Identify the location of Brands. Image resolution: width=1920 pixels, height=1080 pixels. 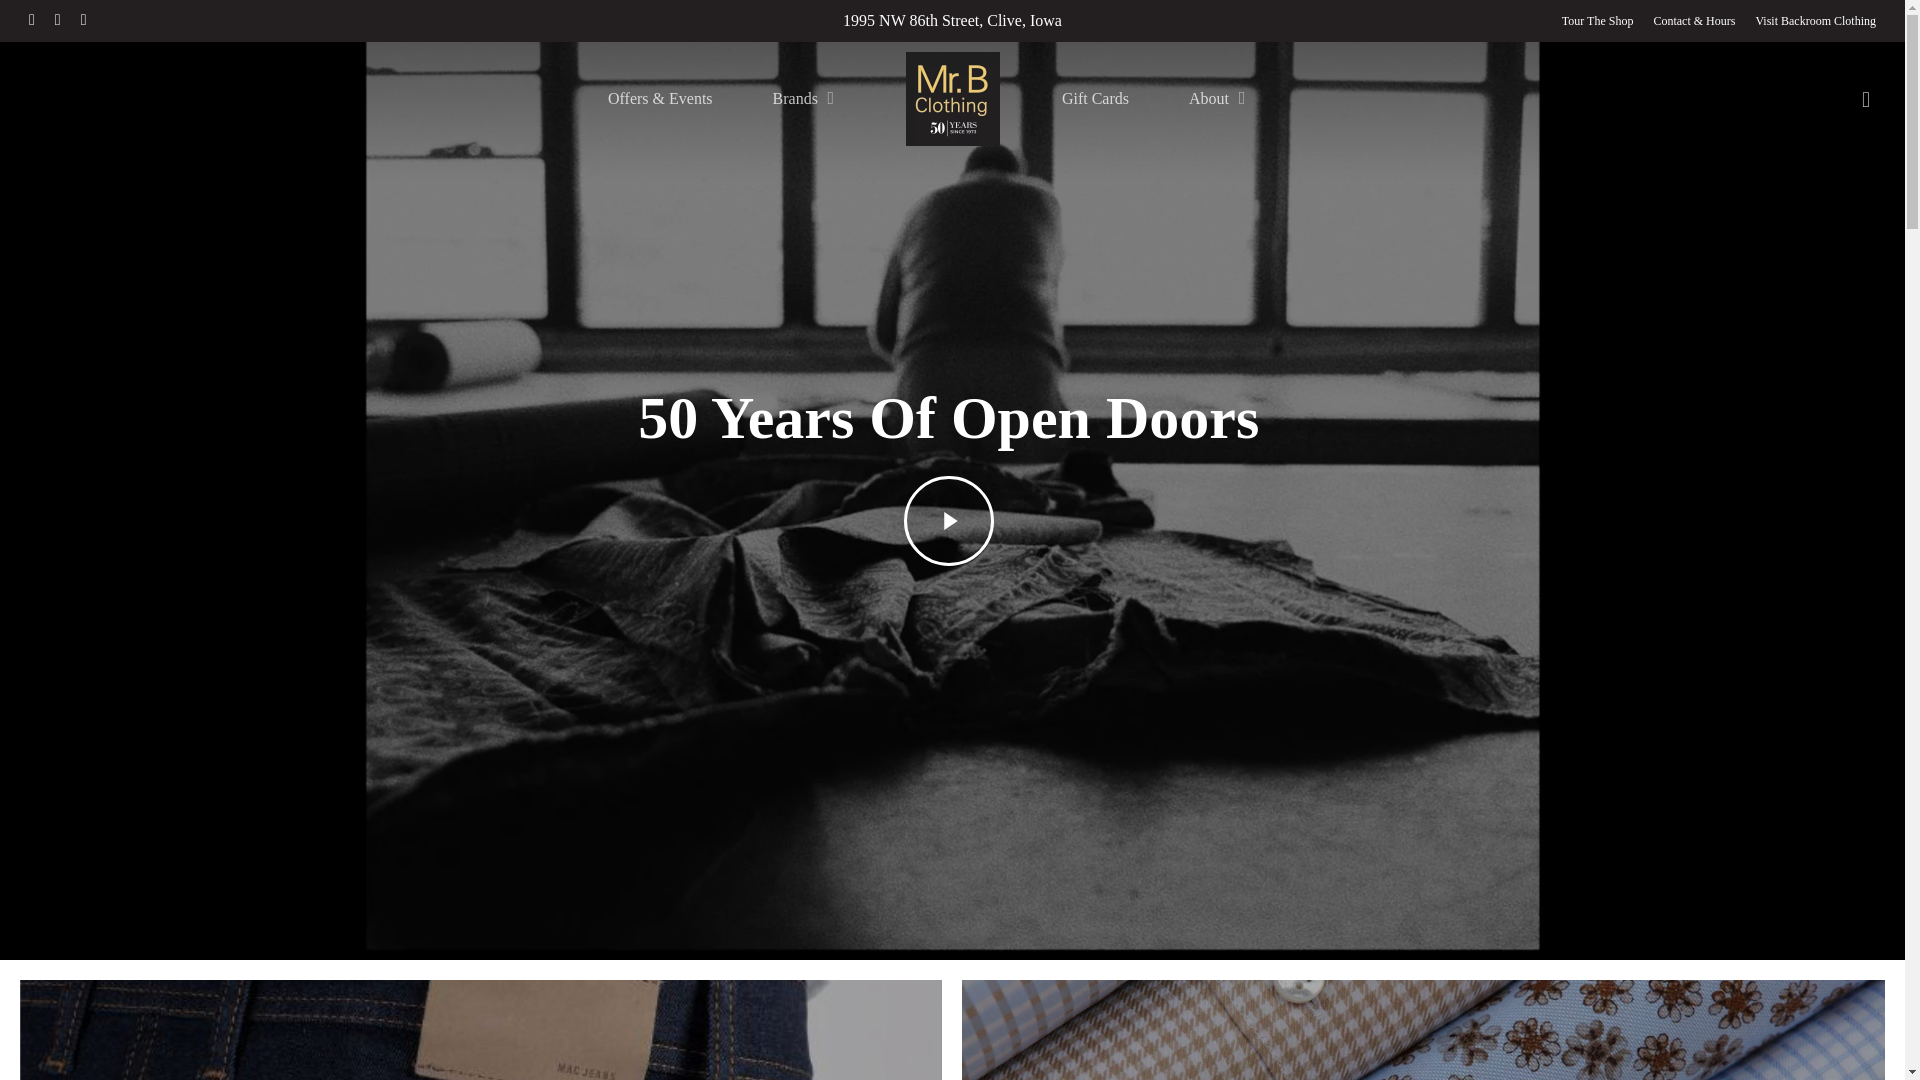
(805, 98).